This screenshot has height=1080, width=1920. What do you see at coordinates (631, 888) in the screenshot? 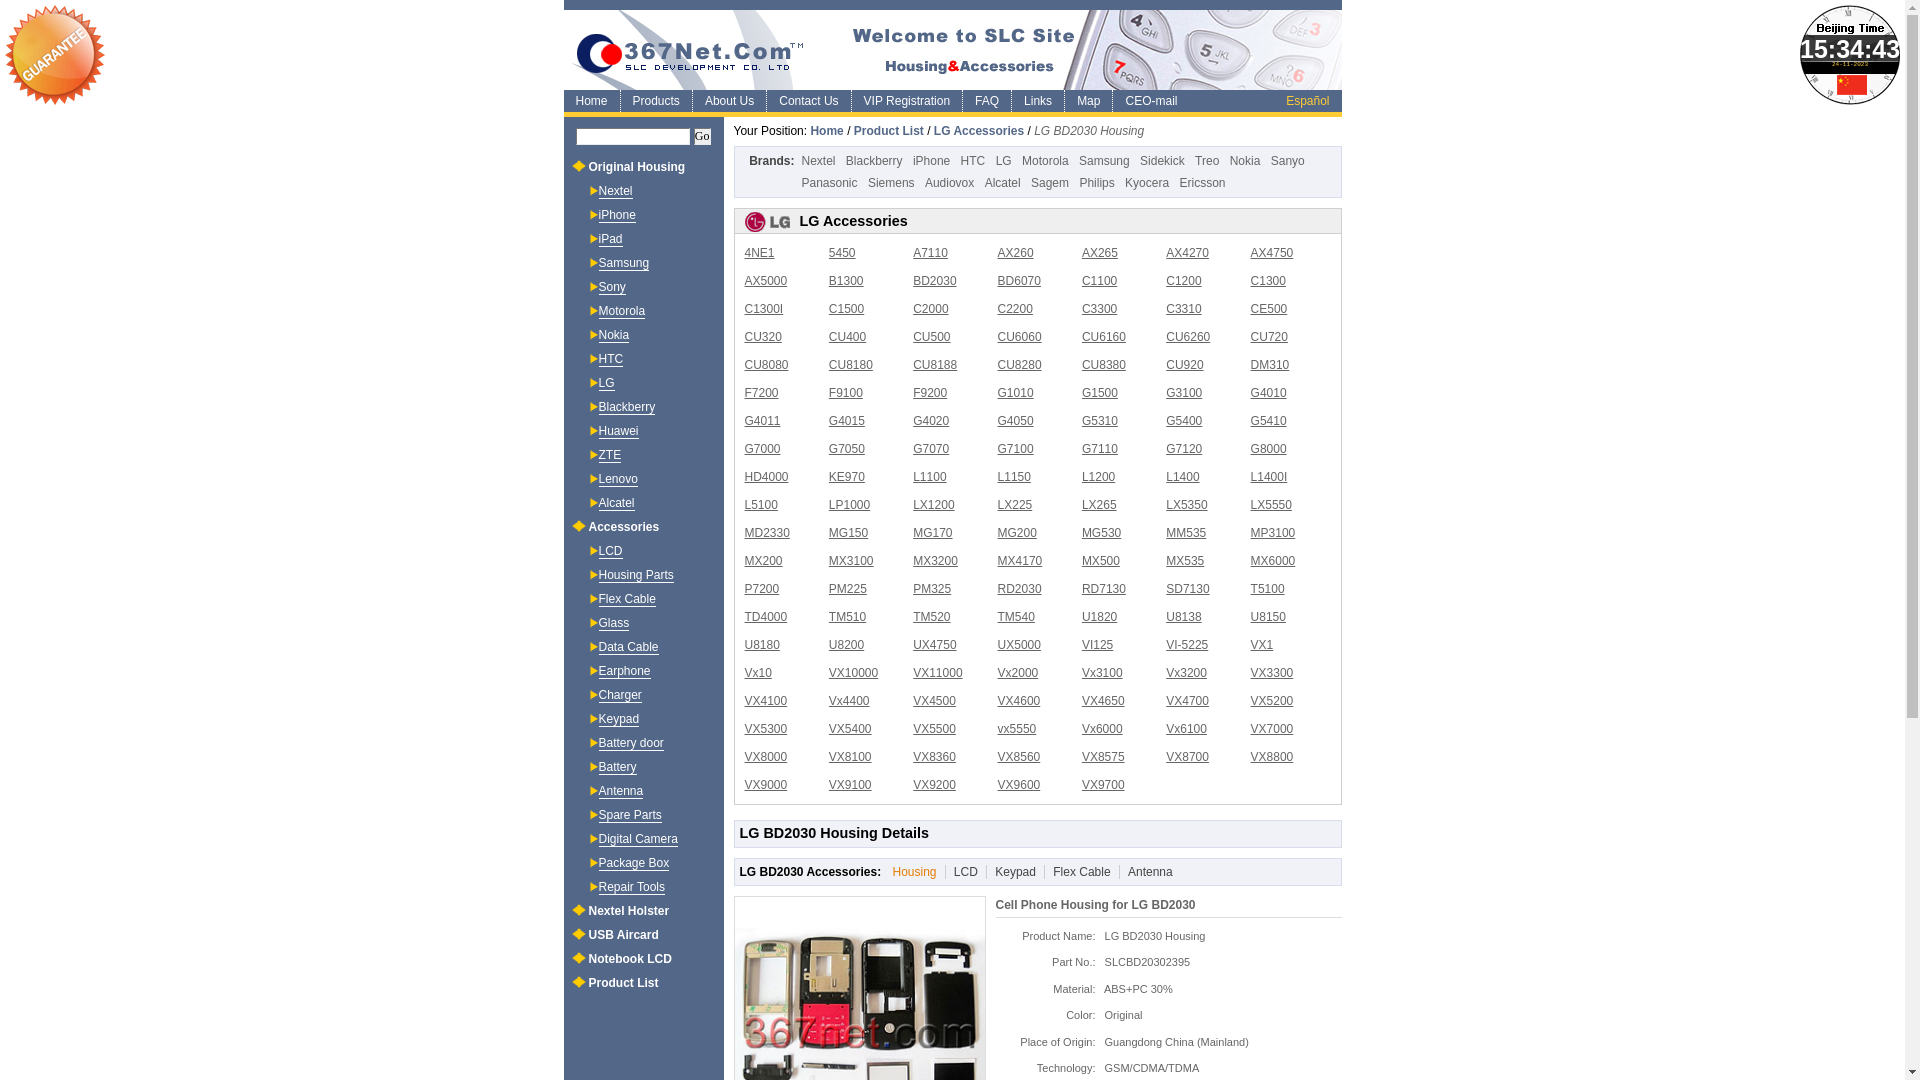
I see `Repair Tools` at bounding box center [631, 888].